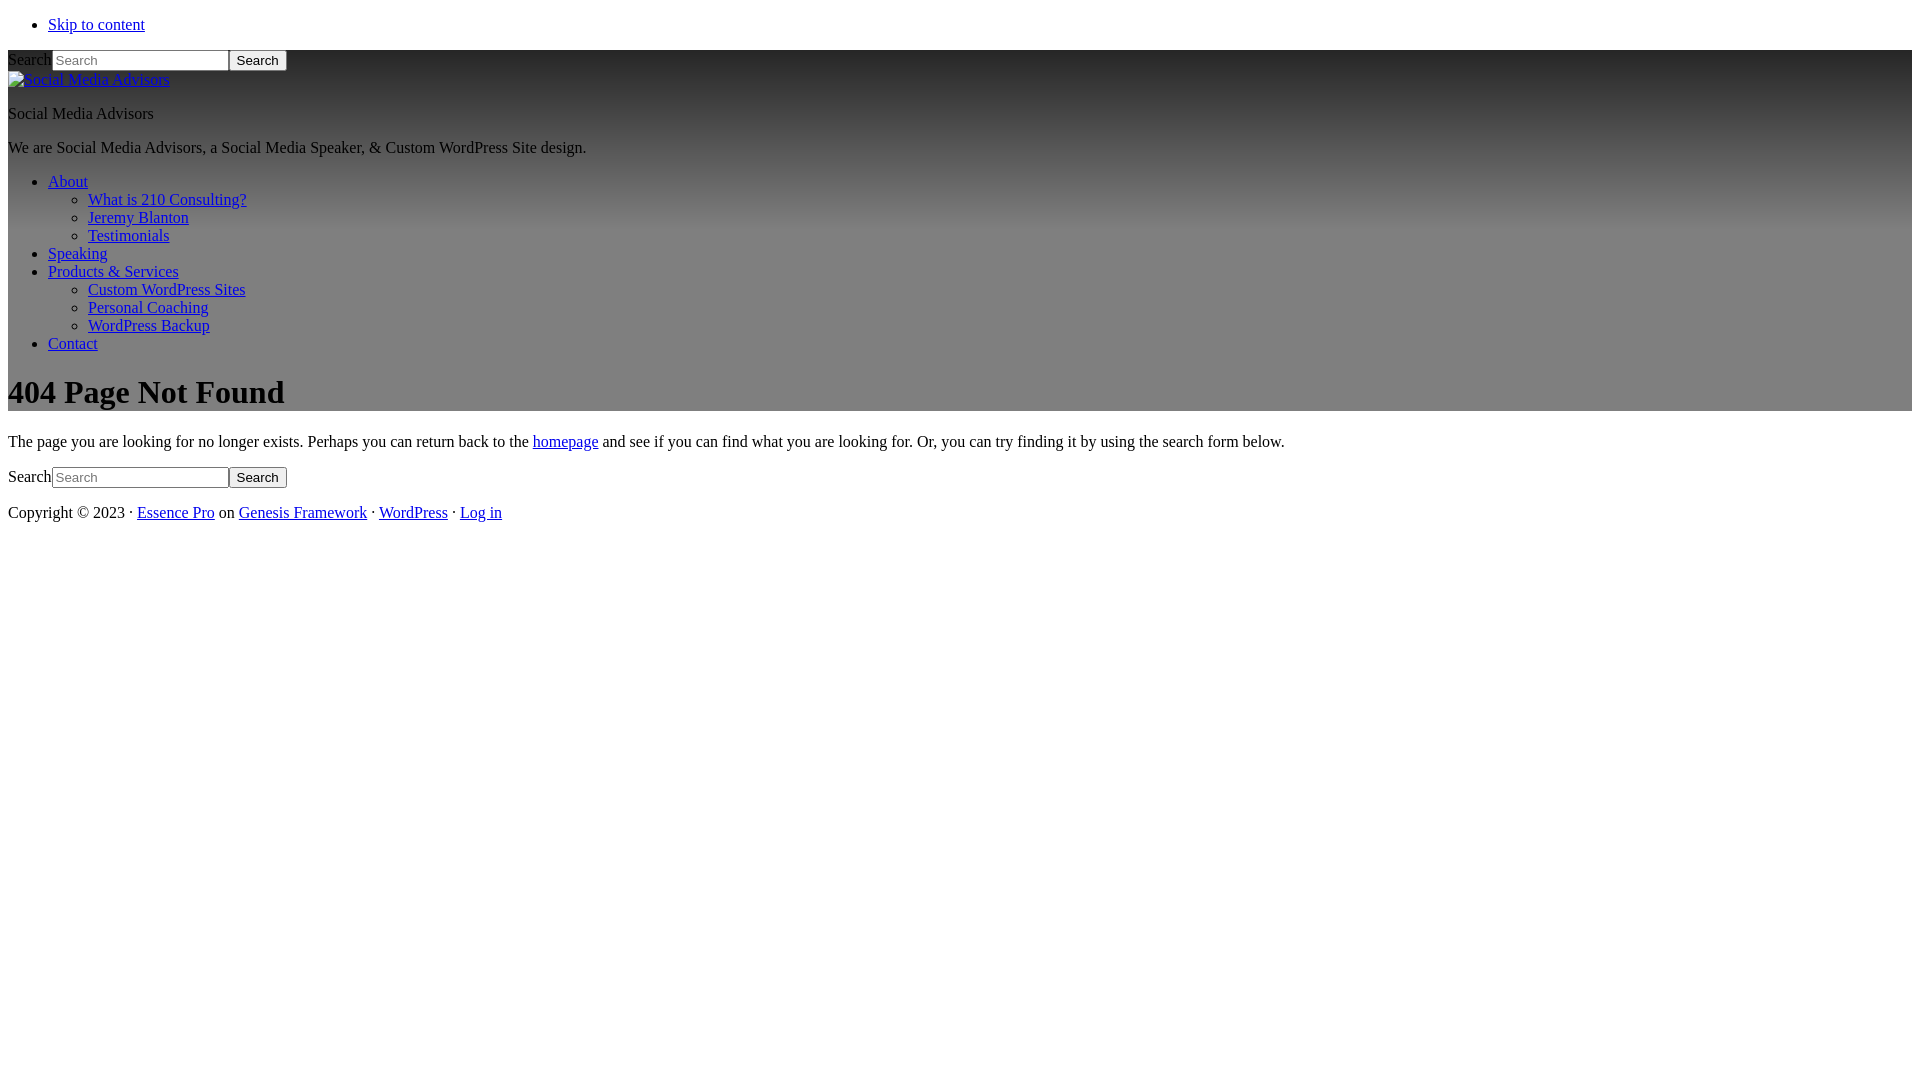 The image size is (1920, 1080). Describe the element at coordinates (566, 442) in the screenshot. I see `homepage` at that location.